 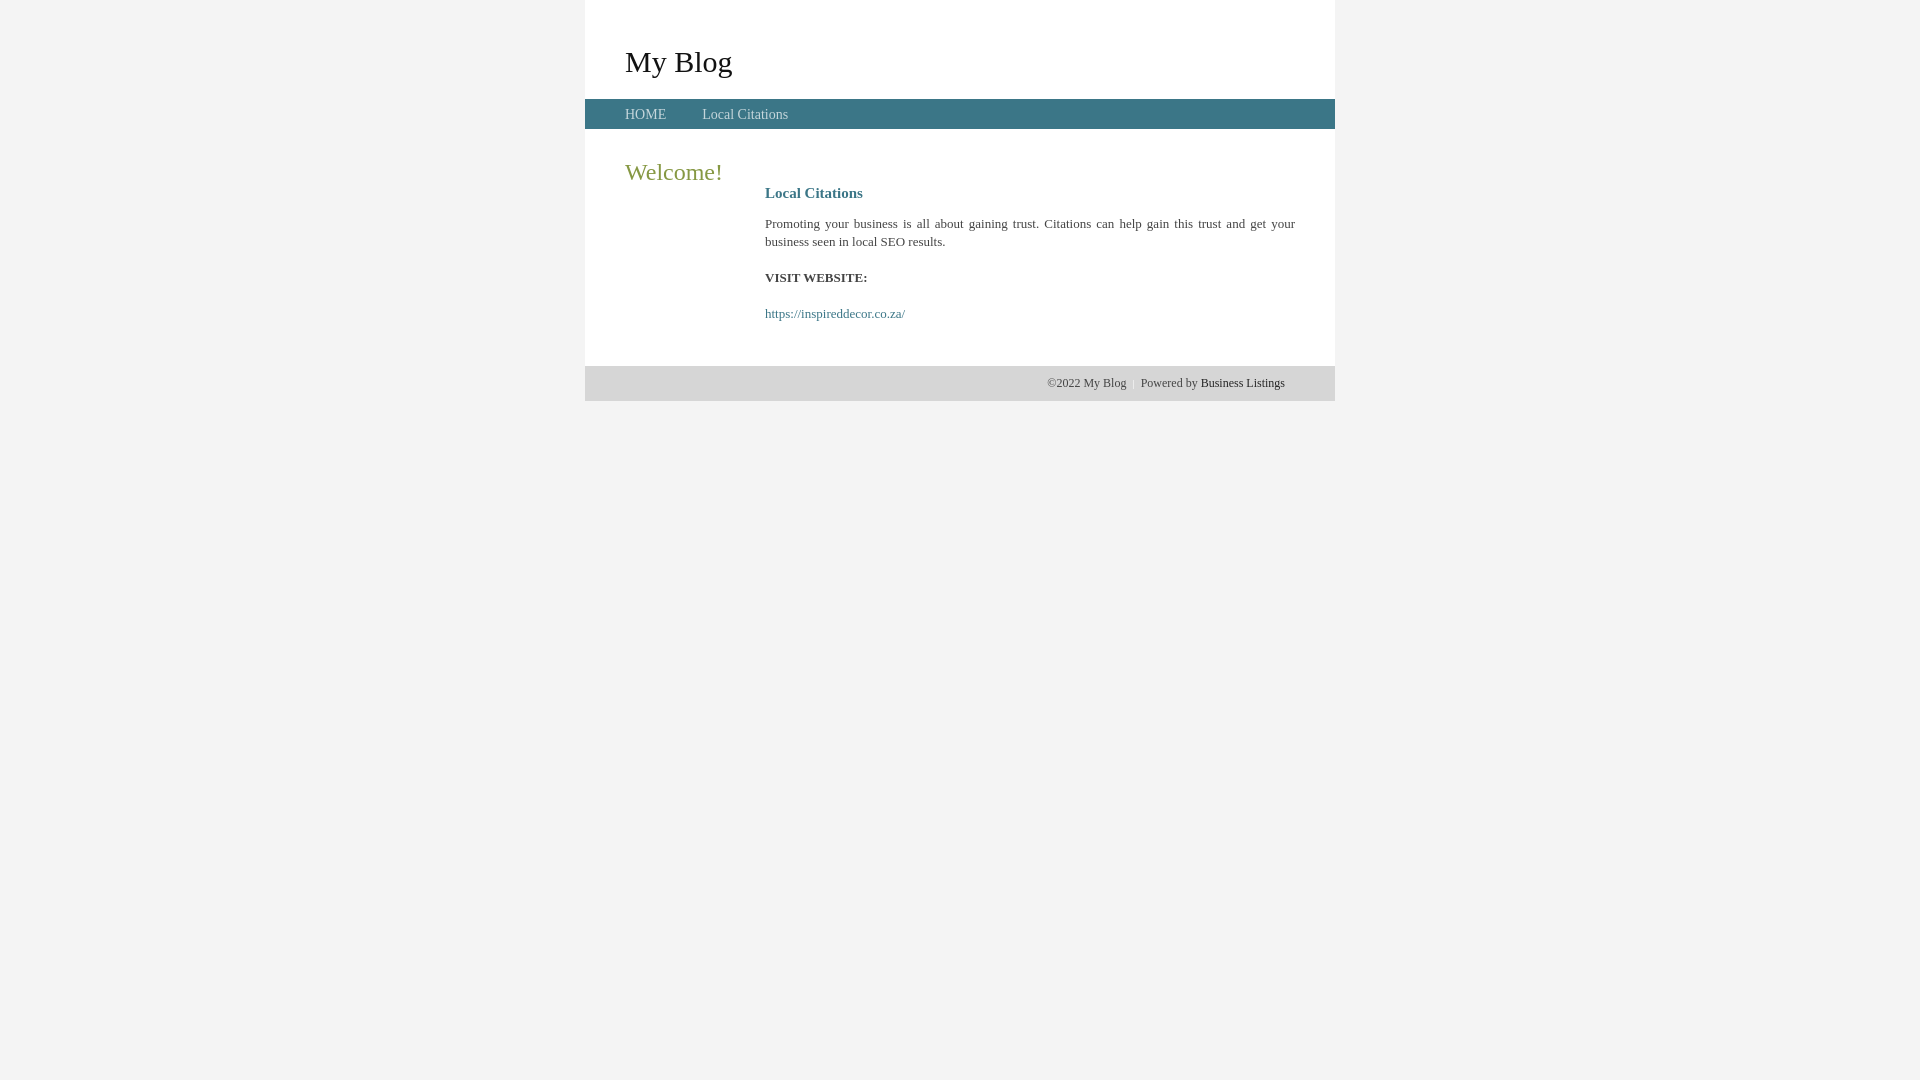 I want to click on My Blog, so click(x=679, y=61).